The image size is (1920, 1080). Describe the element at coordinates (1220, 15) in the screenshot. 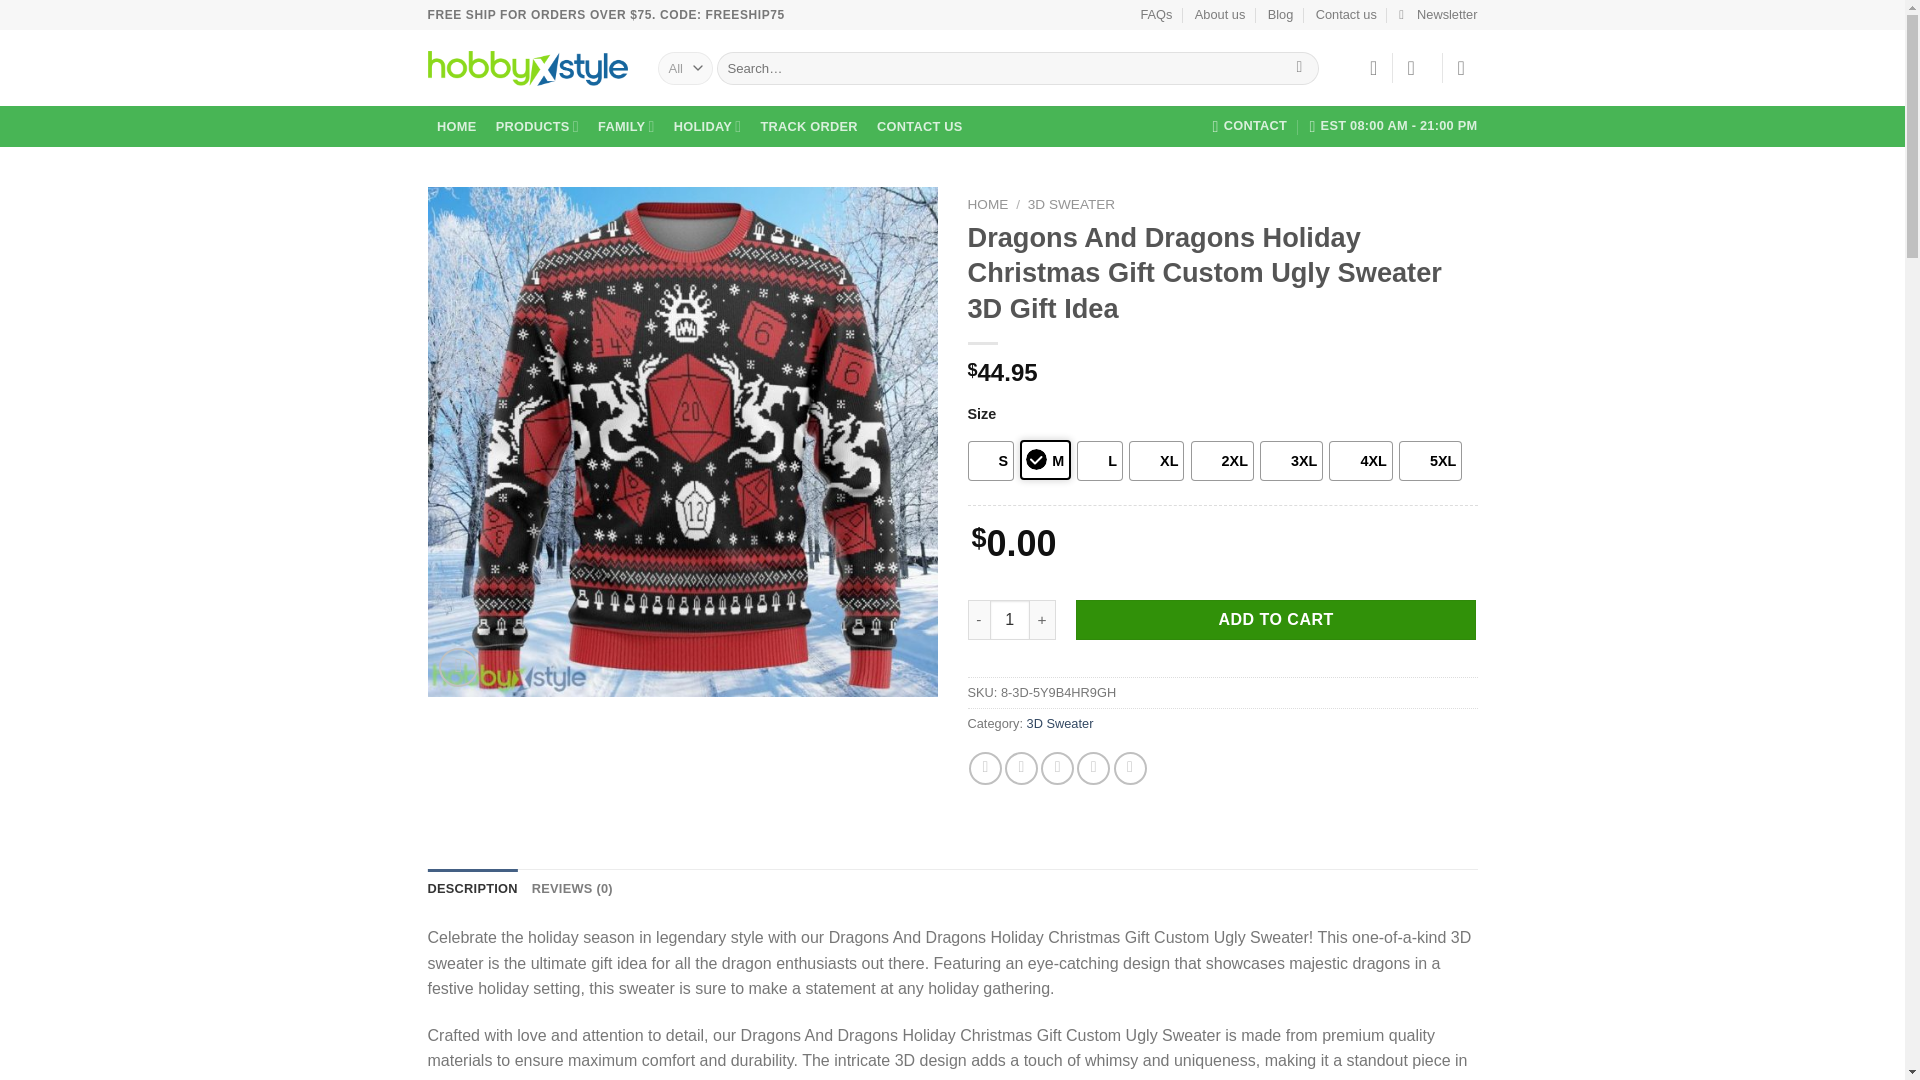

I see `About us` at that location.